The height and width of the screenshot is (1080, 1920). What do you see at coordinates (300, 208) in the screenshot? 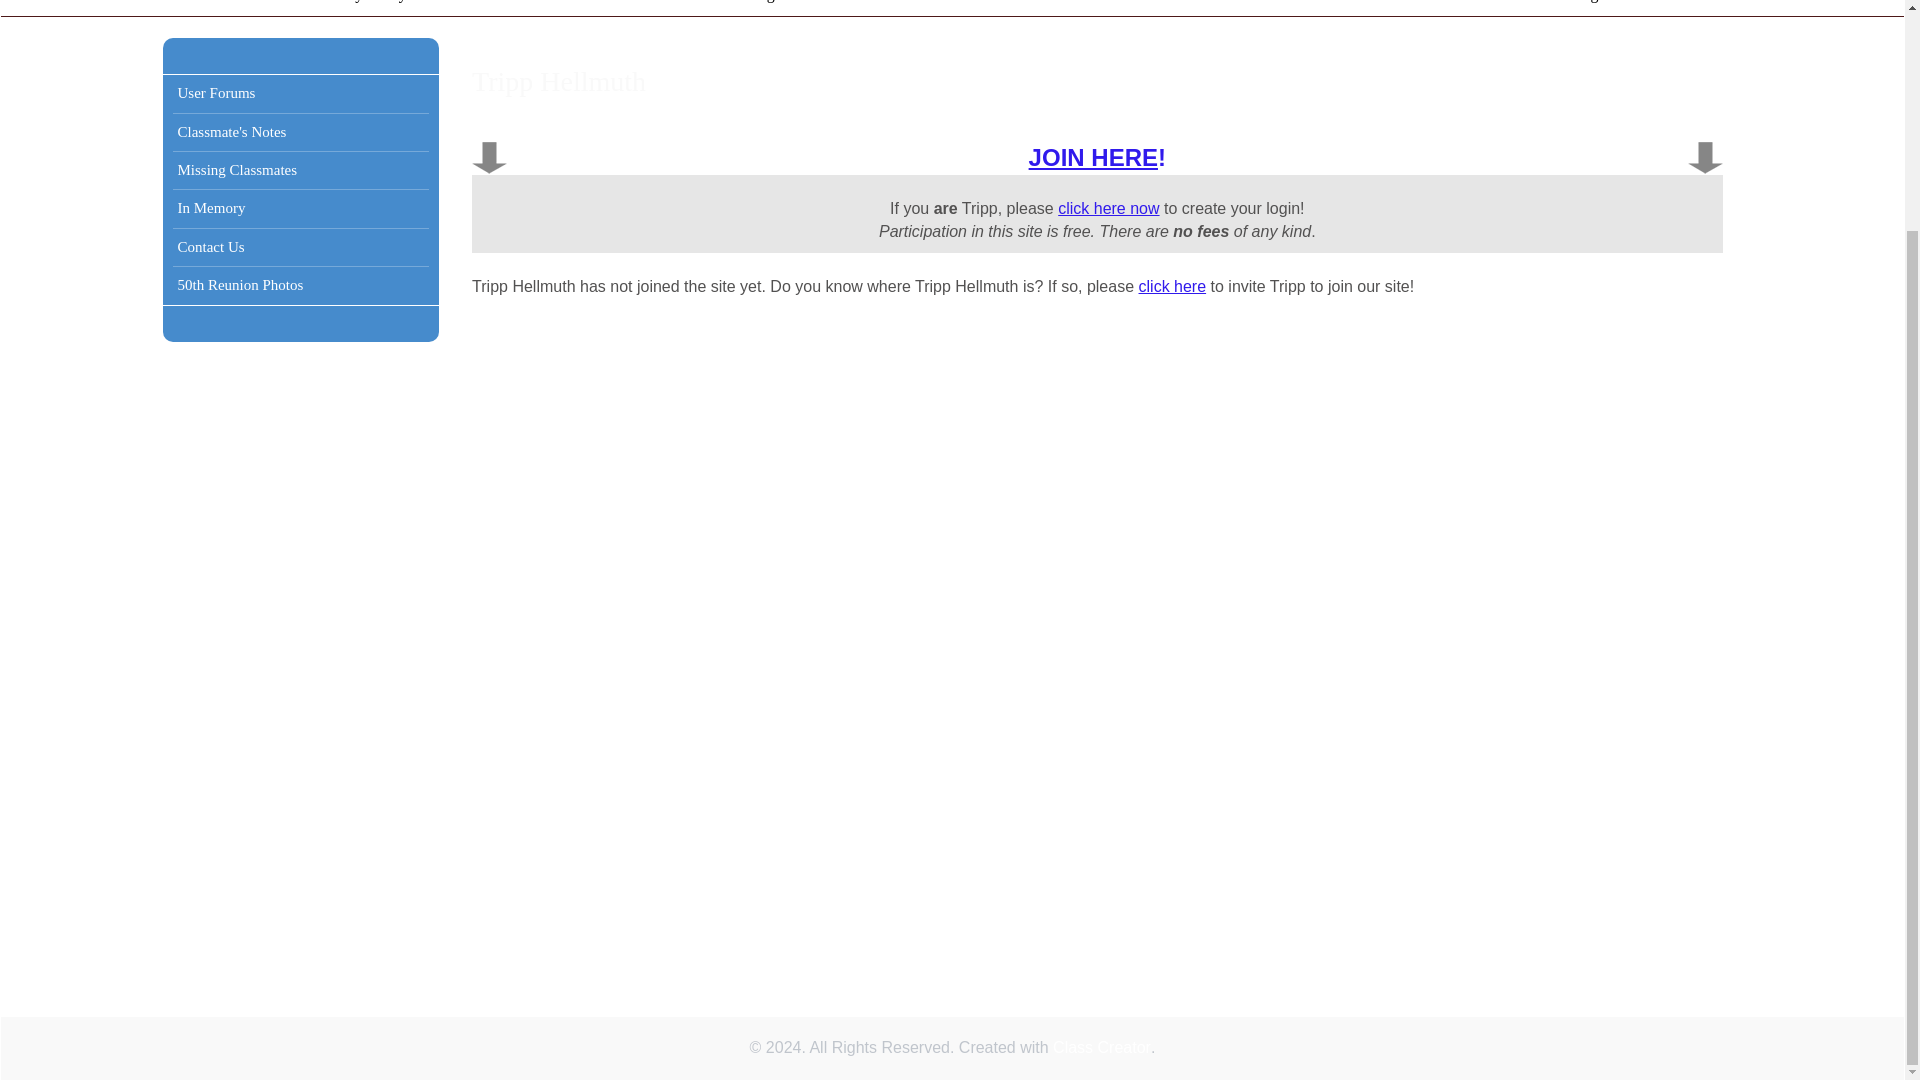
I see `In Memory` at bounding box center [300, 208].